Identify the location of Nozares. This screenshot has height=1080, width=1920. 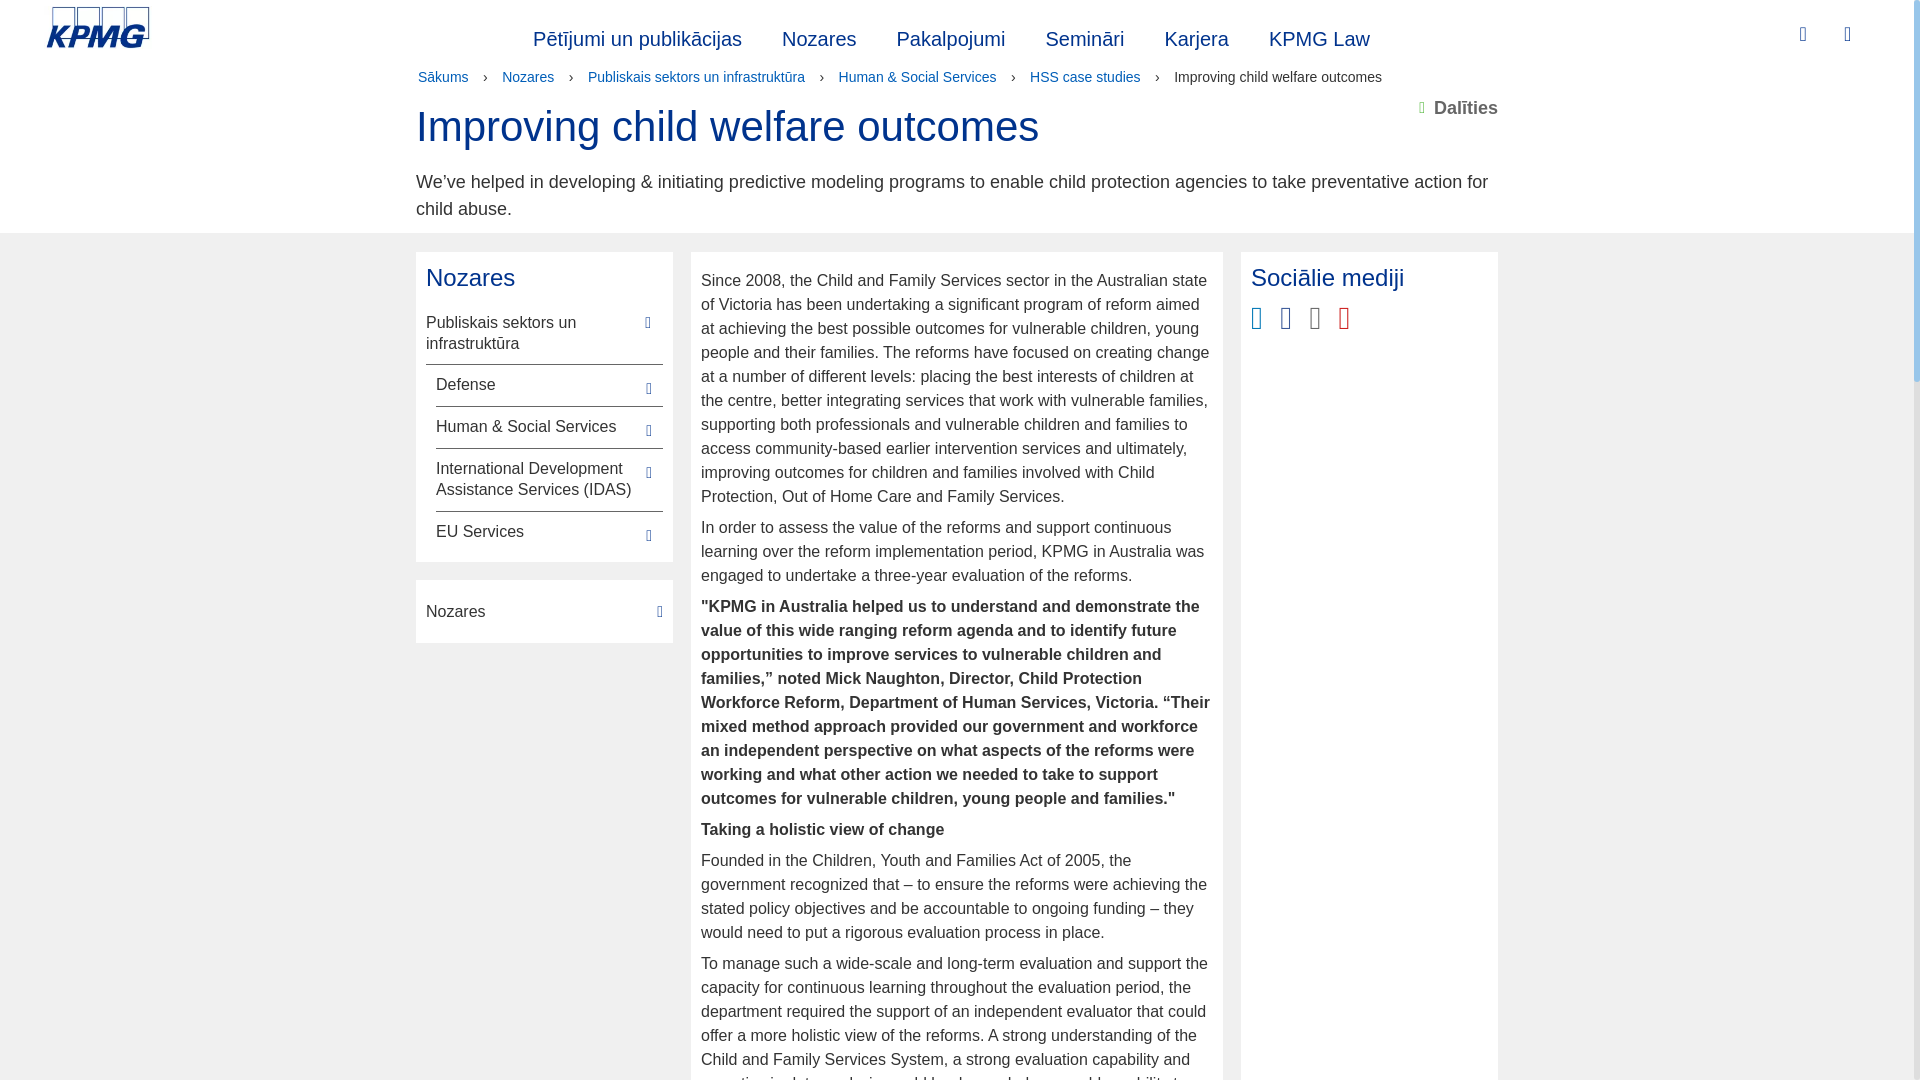
(544, 612).